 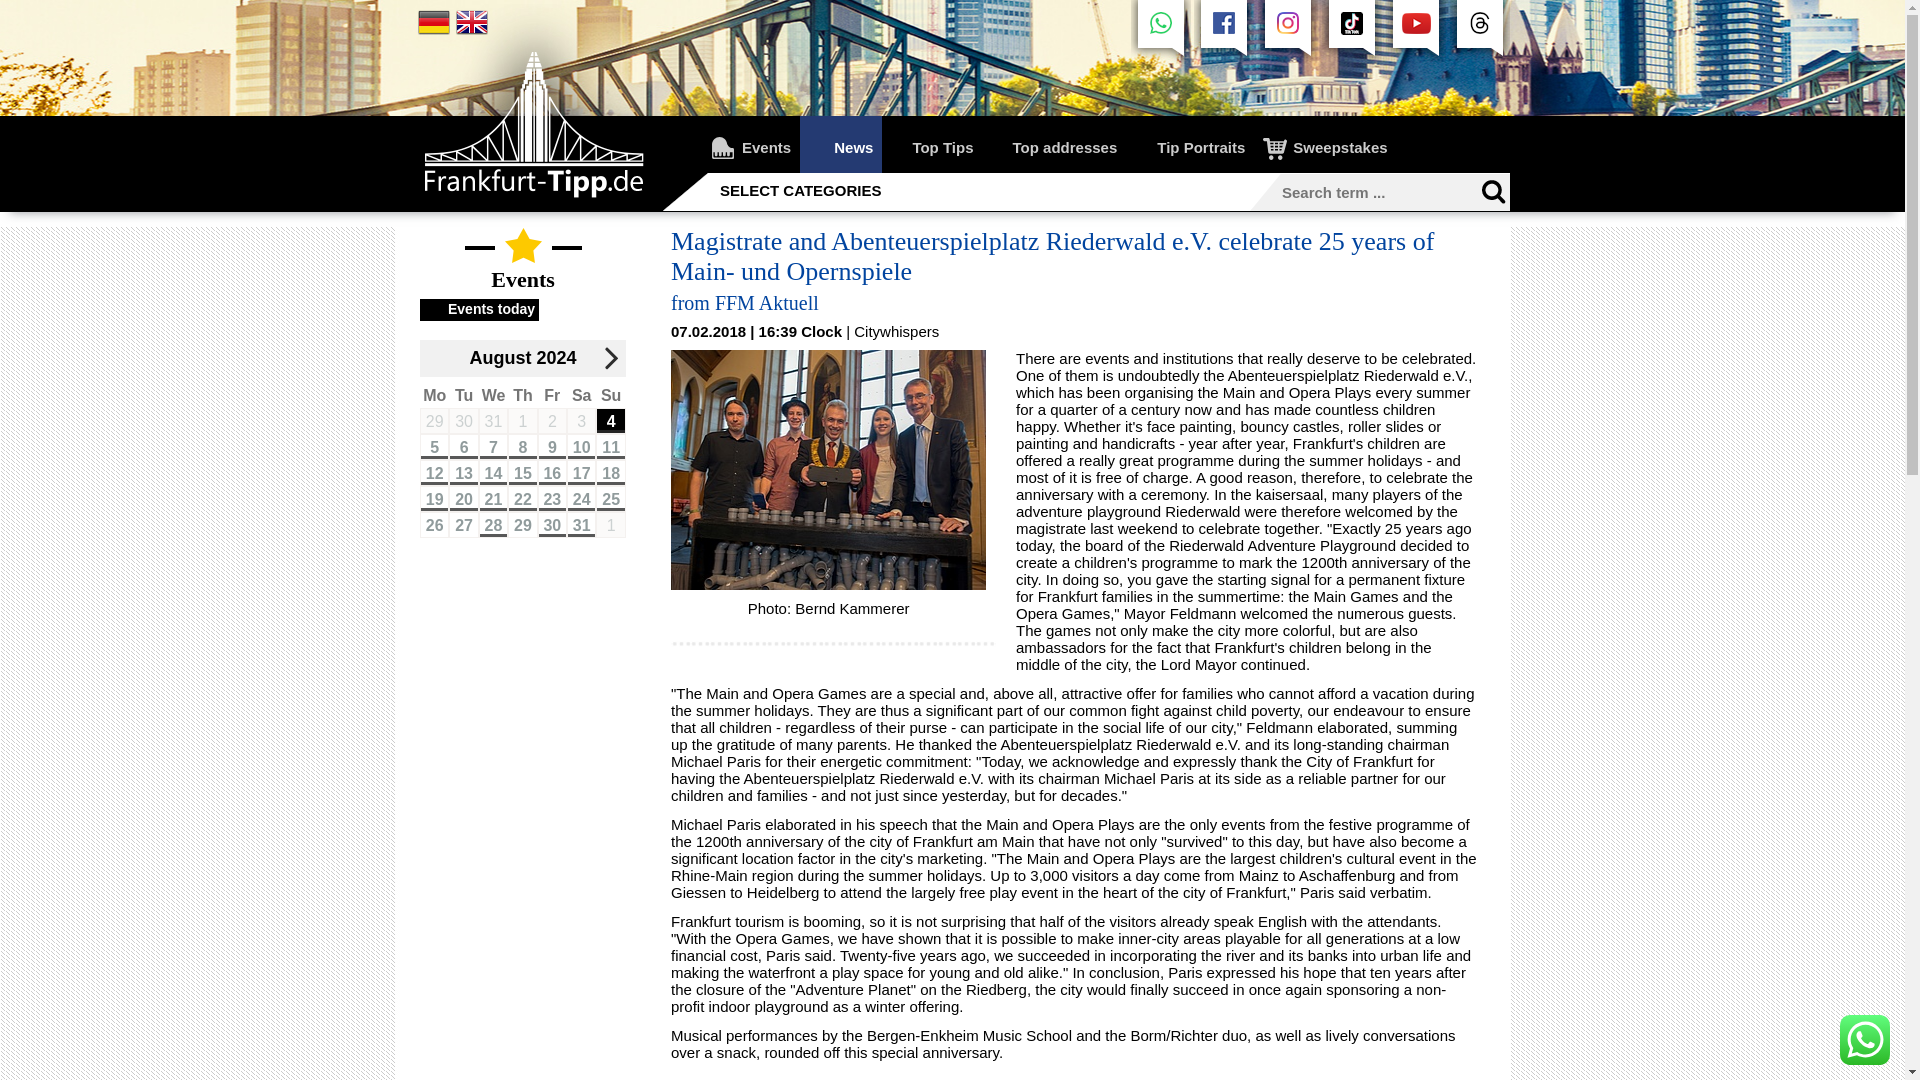 What do you see at coordinates (1352, 58) in the screenshot?
I see `follow us on tiktok` at bounding box center [1352, 58].